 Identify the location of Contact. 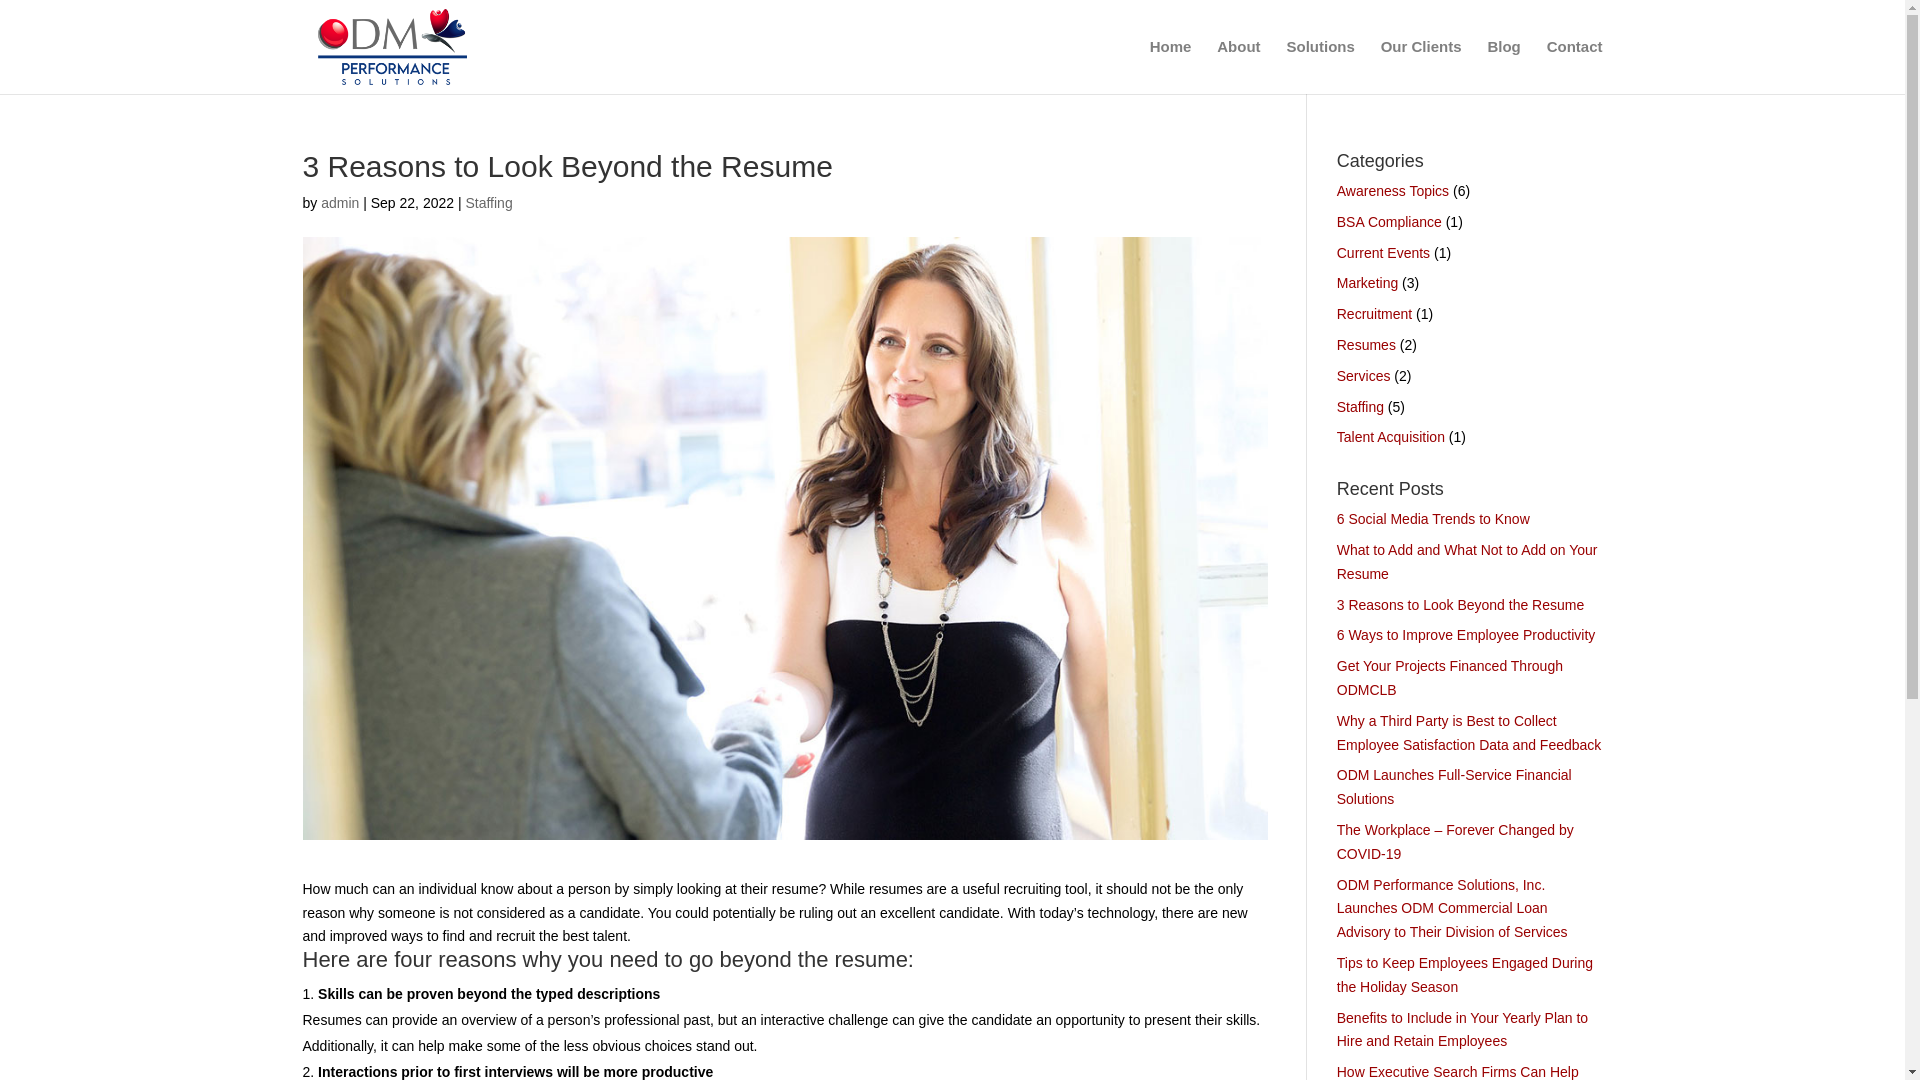
(1575, 66).